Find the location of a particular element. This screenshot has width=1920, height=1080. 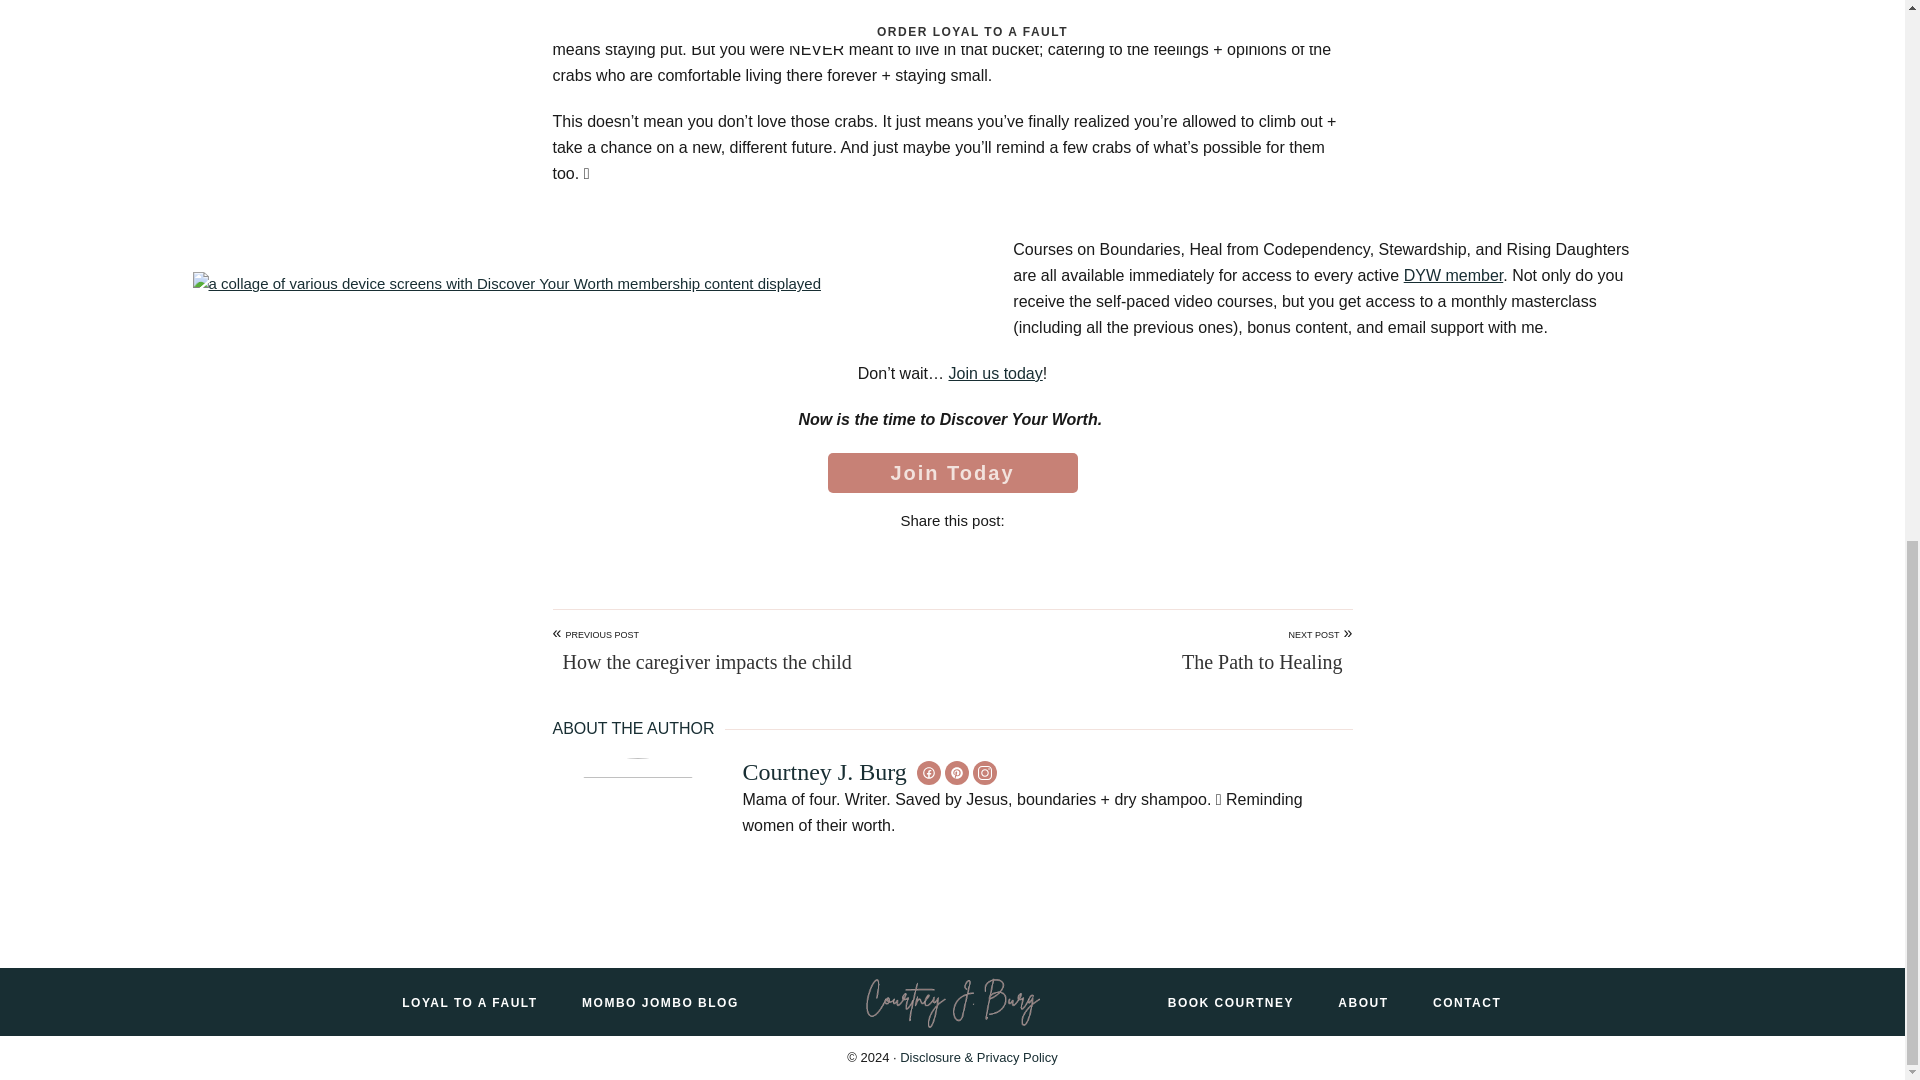

The Path to Healing is located at coordinates (1262, 662).